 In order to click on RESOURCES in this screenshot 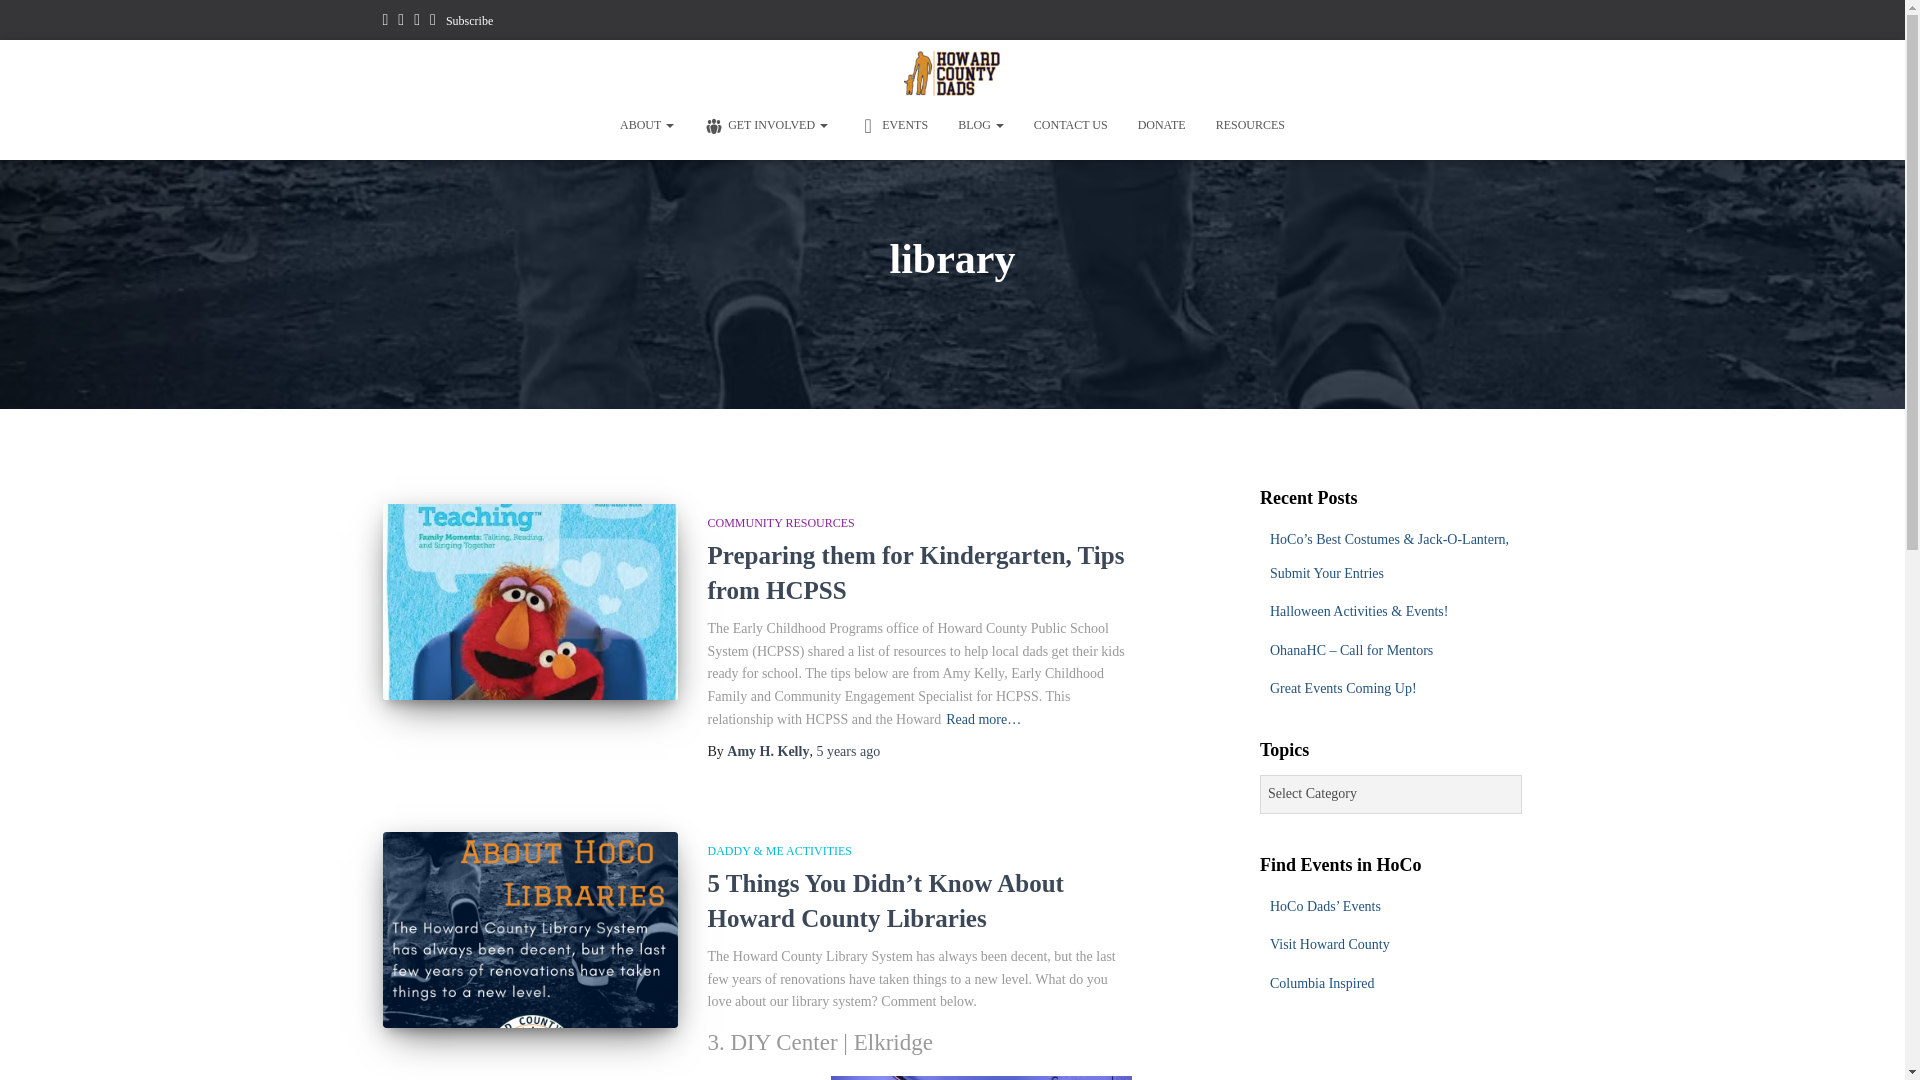, I will do `click(1250, 125)`.